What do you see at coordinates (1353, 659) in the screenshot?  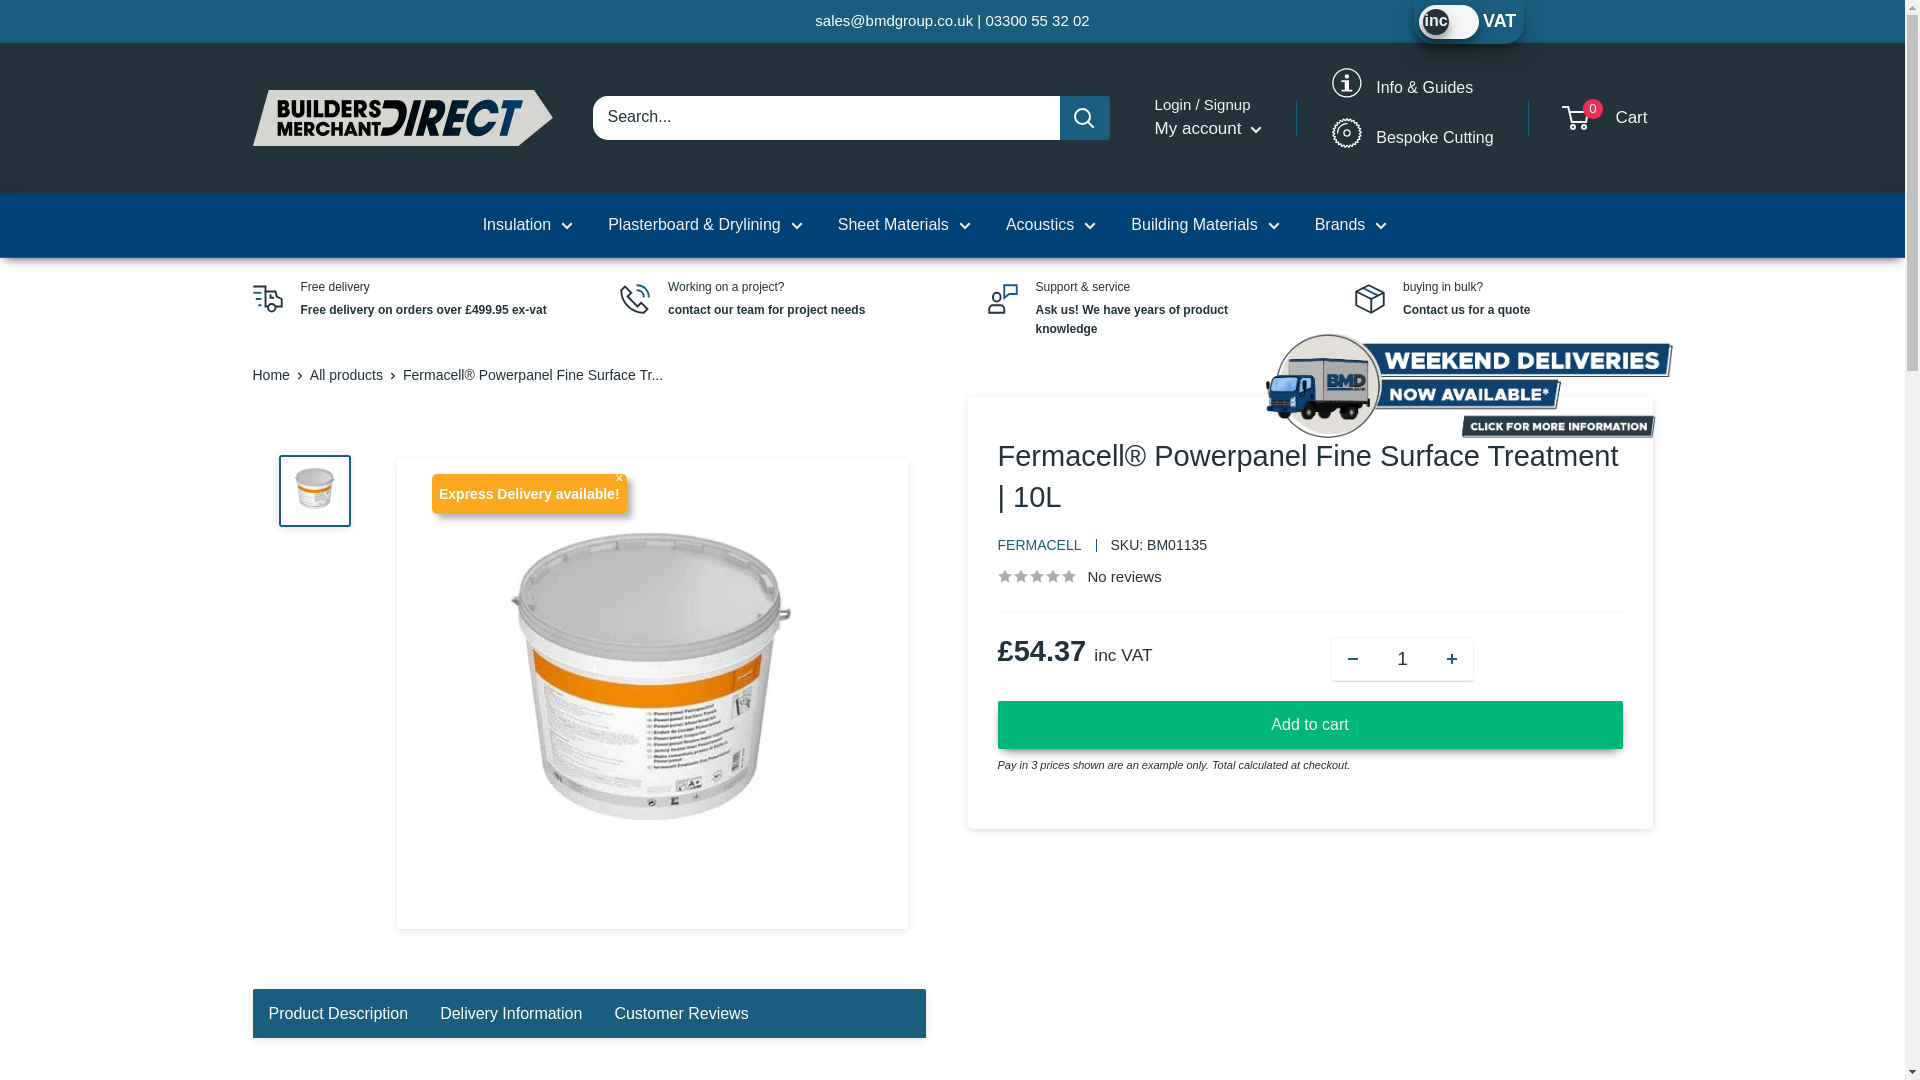 I see `Decrease quantity by 1` at bounding box center [1353, 659].